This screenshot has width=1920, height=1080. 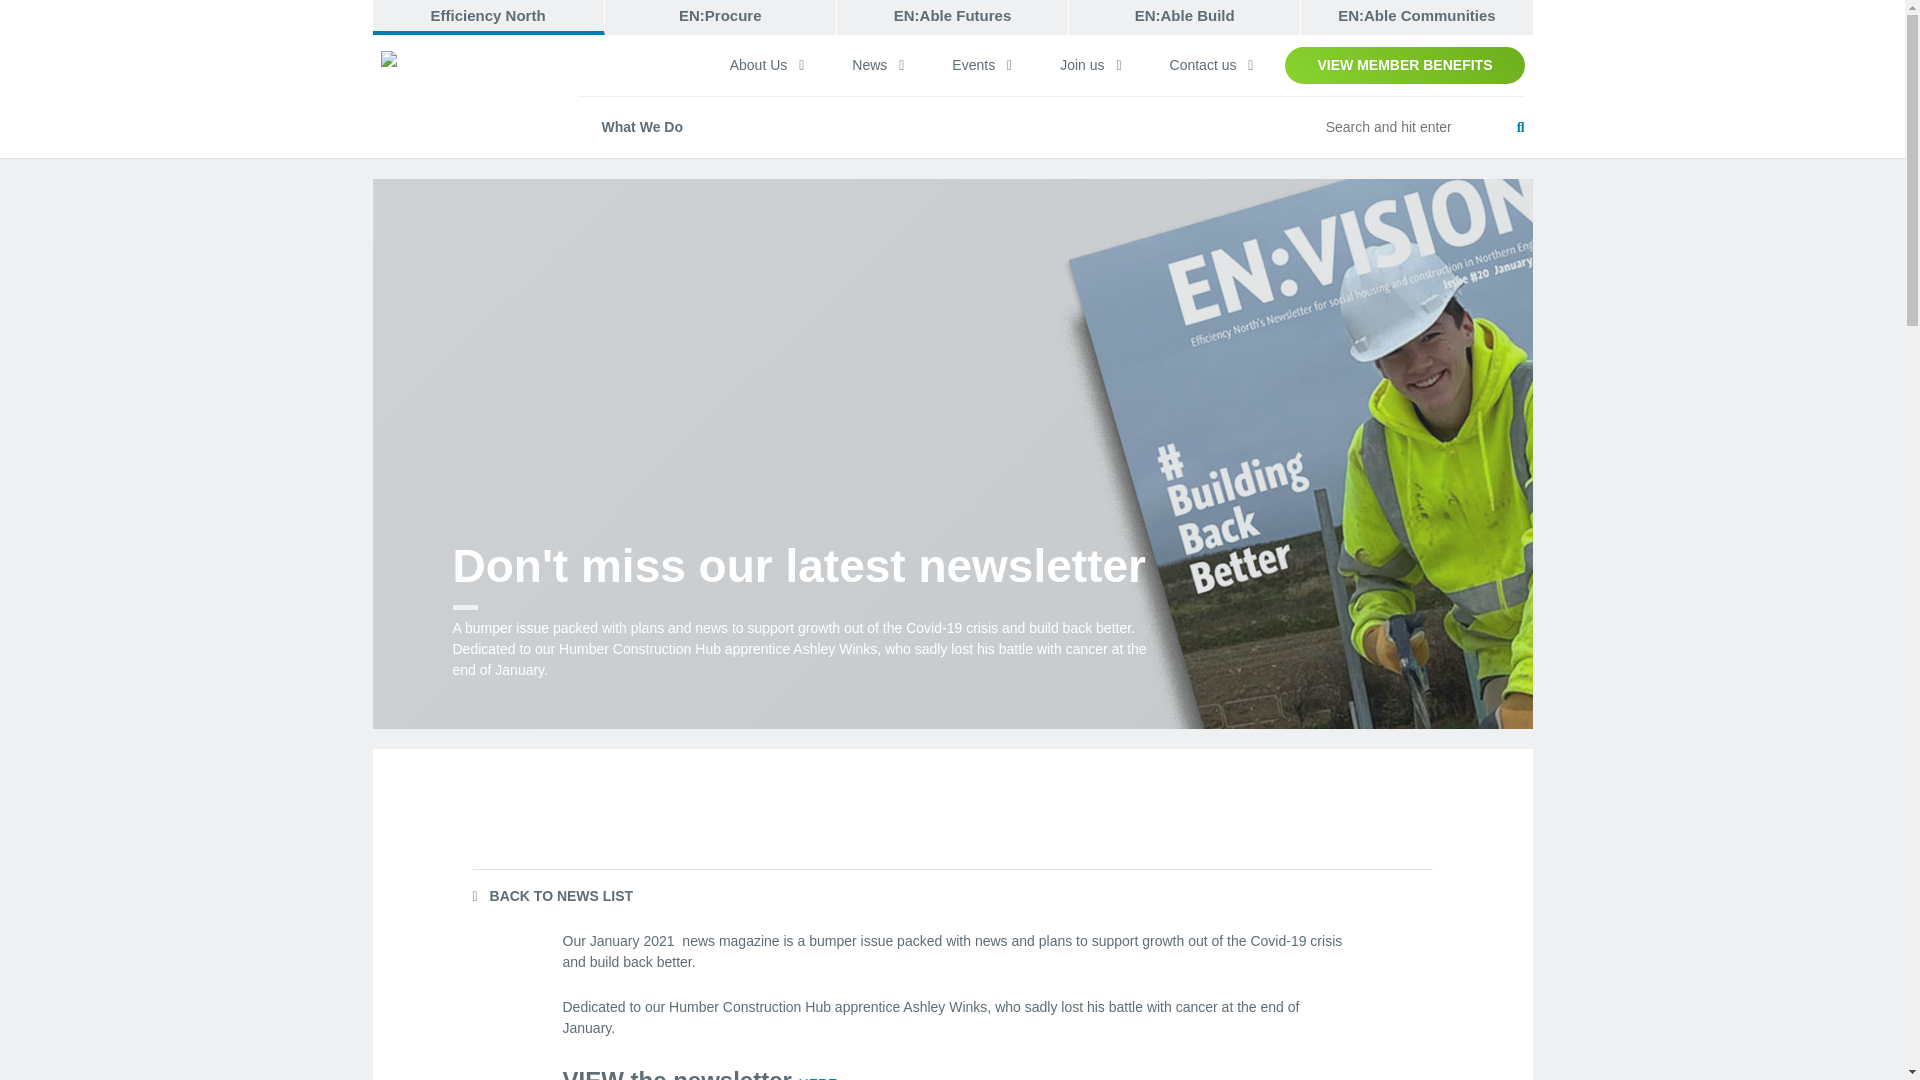 I want to click on EN:Able Build, so click(x=1185, y=17).